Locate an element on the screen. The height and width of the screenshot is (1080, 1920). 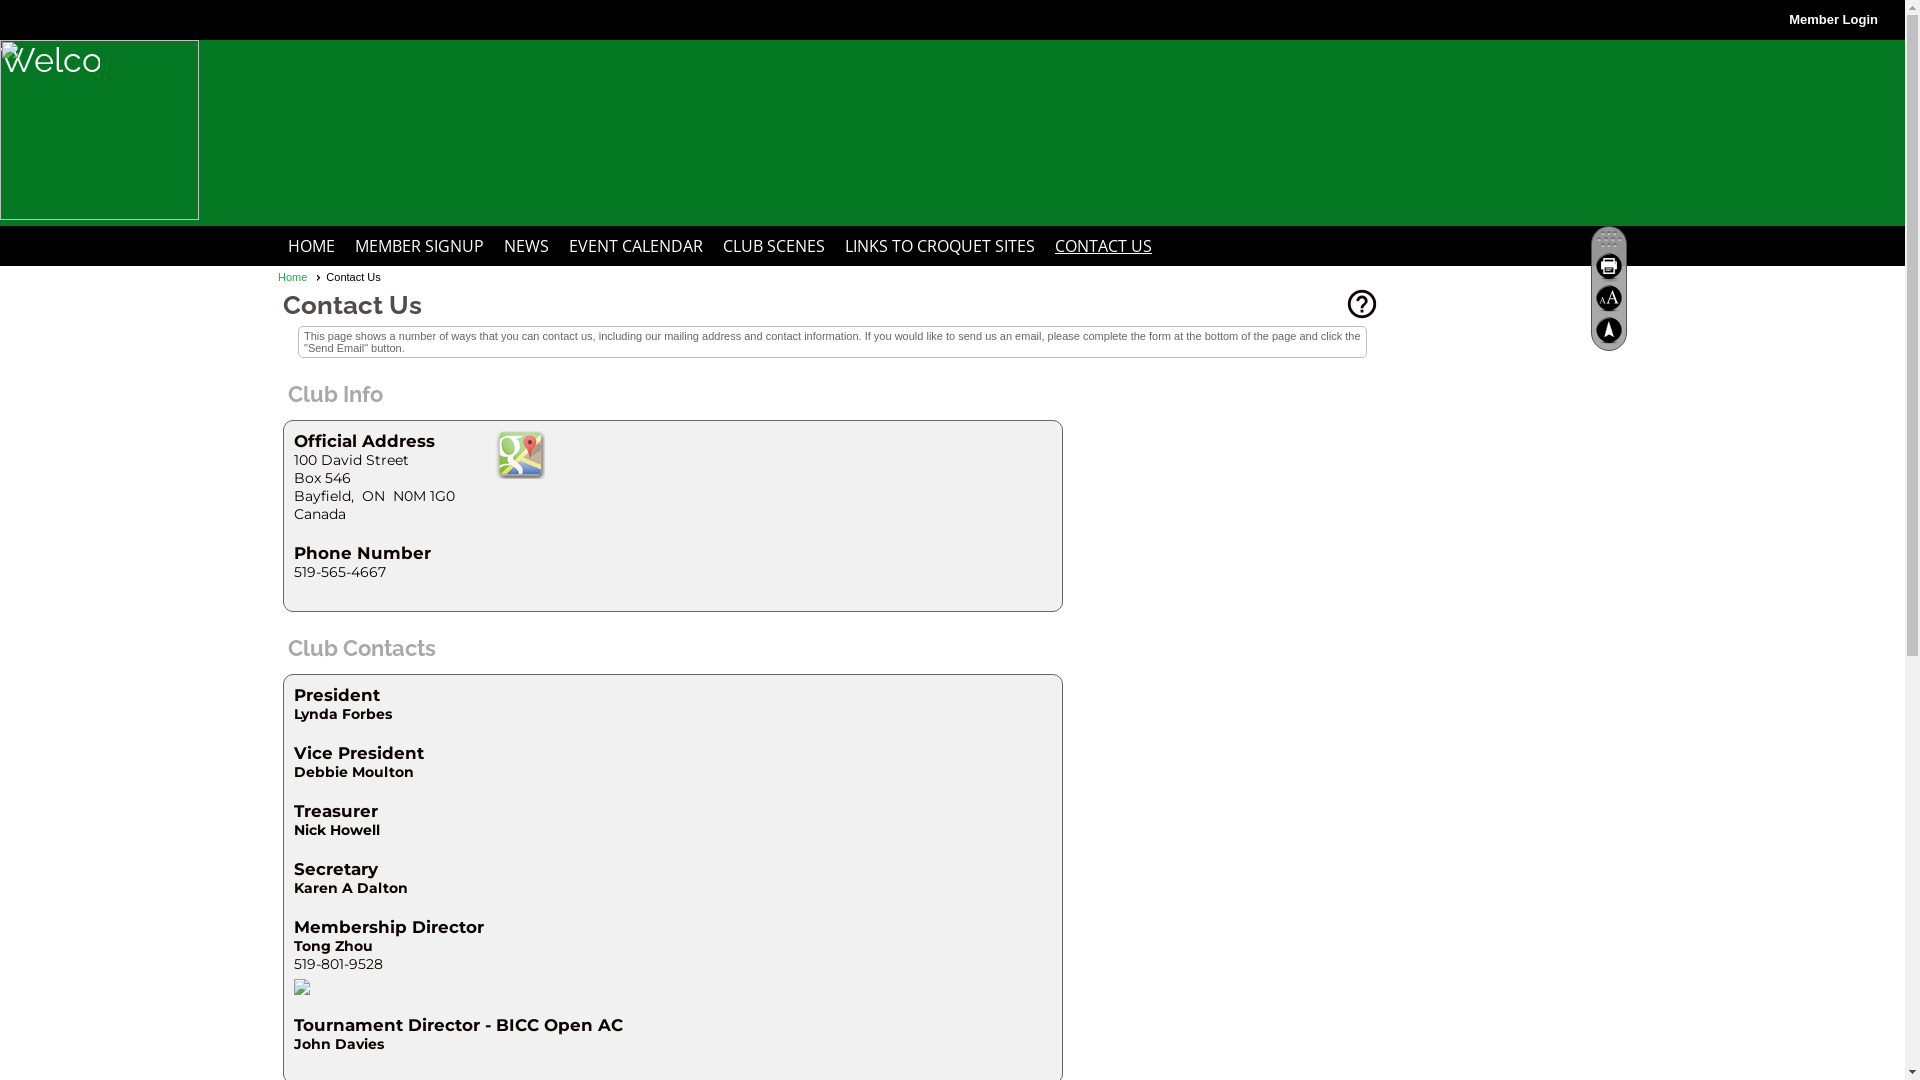
Print is located at coordinates (1609, 266).